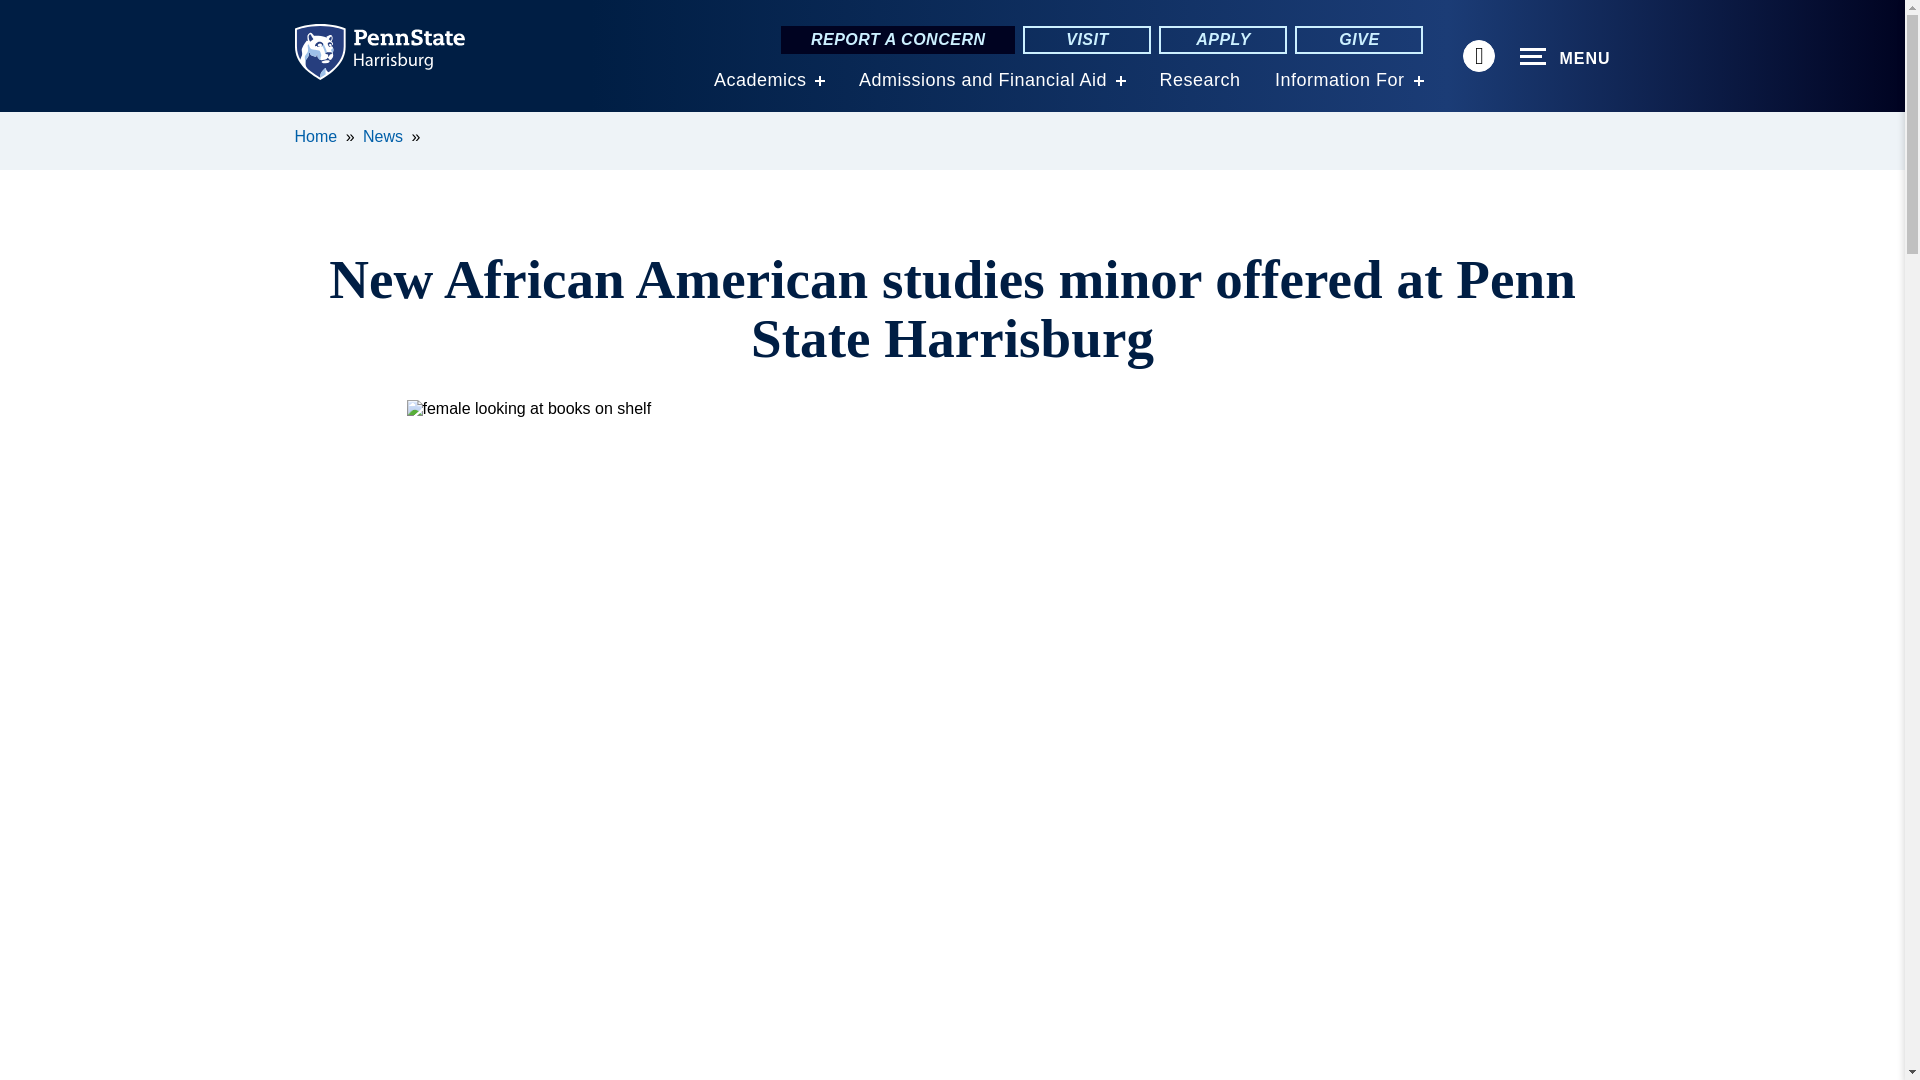 Image resolution: width=1920 pixels, height=1080 pixels. I want to click on Admissions and Financial Aid, so click(982, 80).